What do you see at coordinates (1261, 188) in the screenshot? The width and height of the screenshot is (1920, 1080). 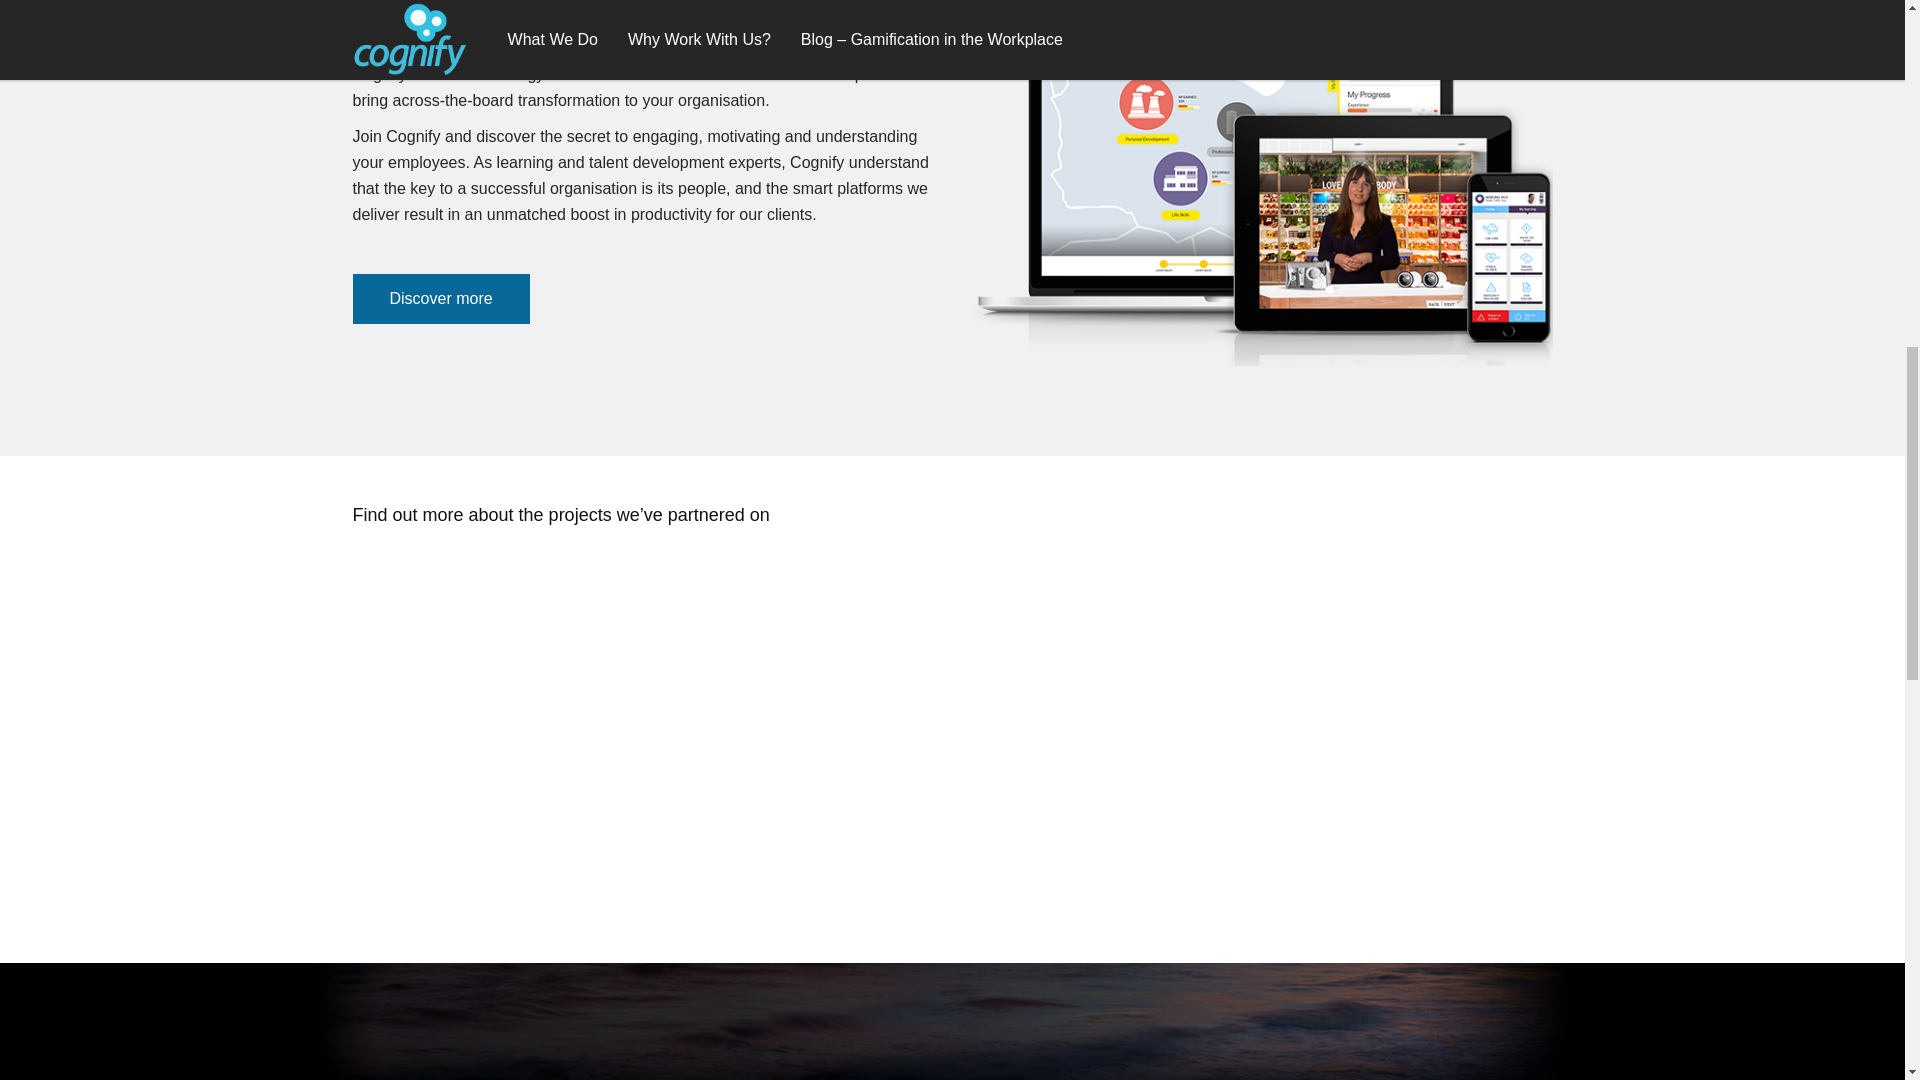 I see `How to motivate employees` at bounding box center [1261, 188].